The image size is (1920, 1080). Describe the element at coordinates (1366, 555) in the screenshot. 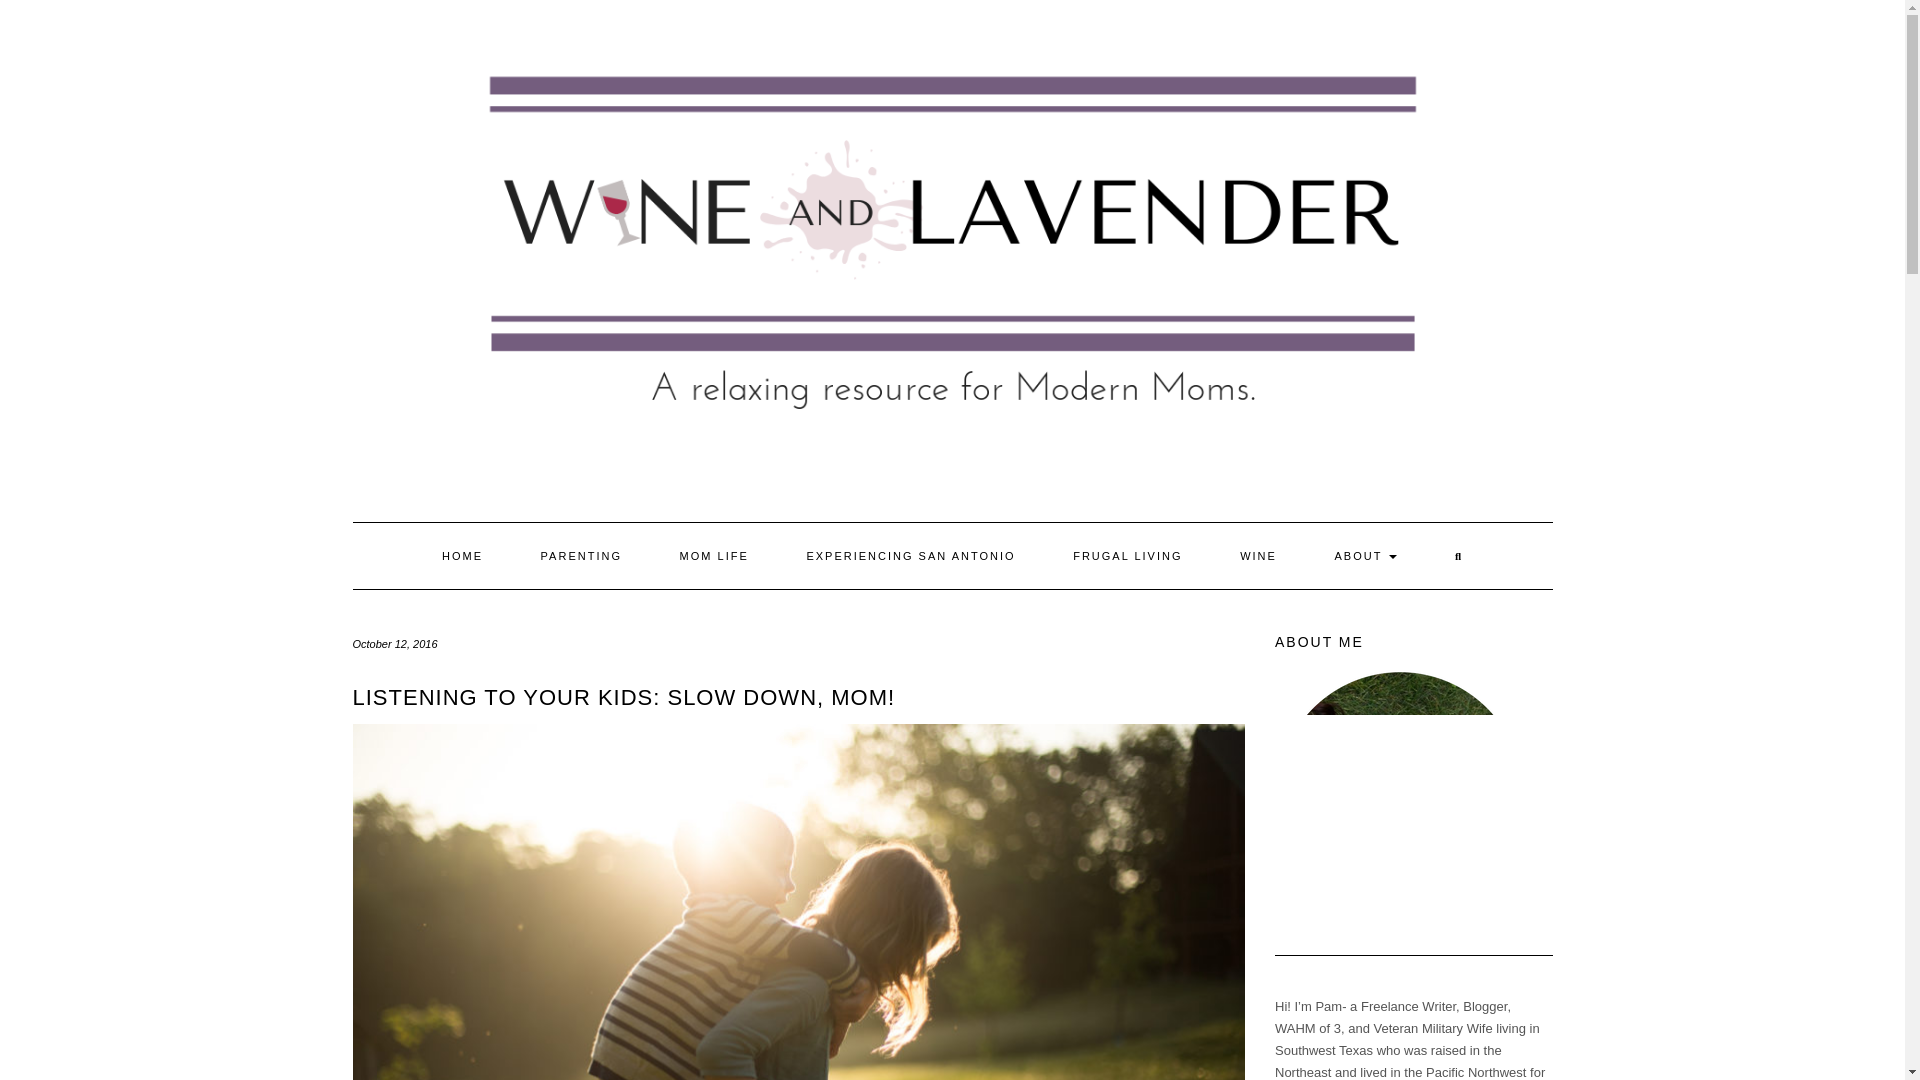

I see `ABOUT` at that location.